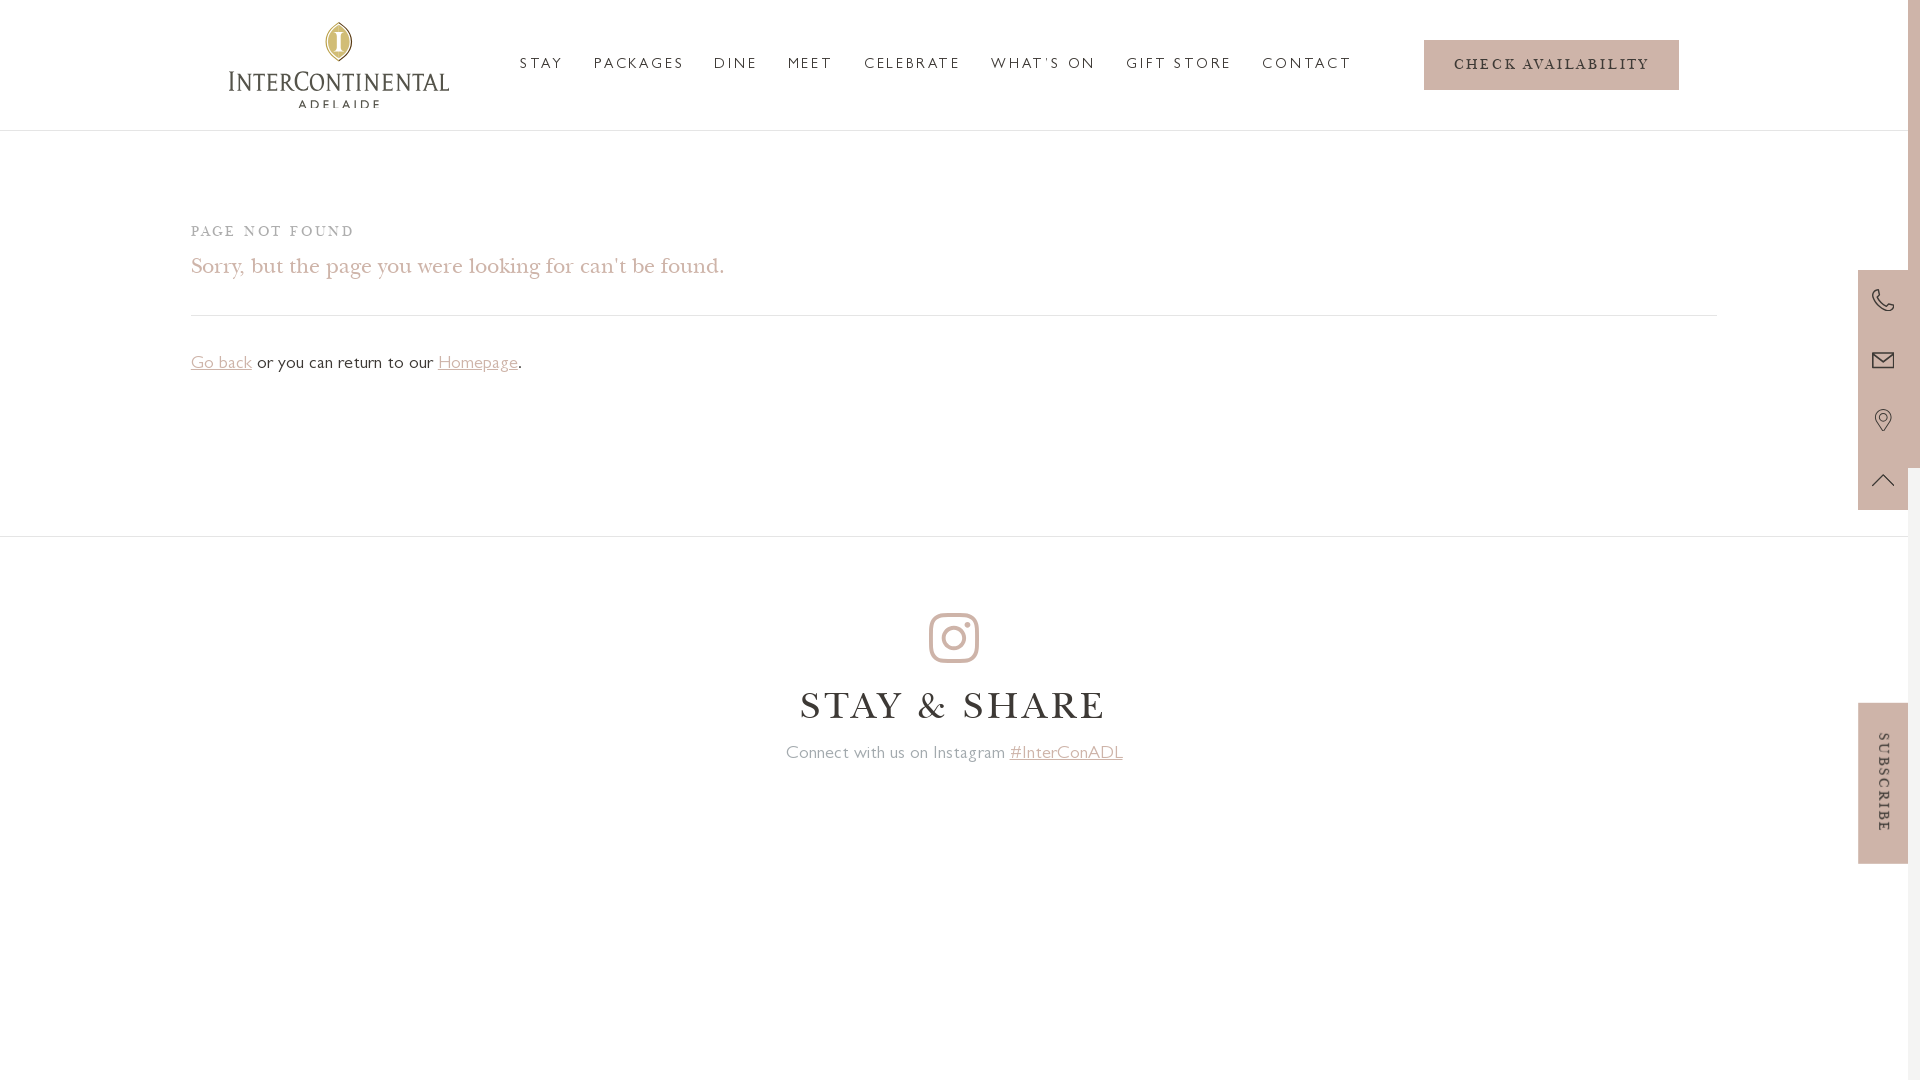  Describe the element at coordinates (1308, 65) in the screenshot. I see `CONTACT` at that location.